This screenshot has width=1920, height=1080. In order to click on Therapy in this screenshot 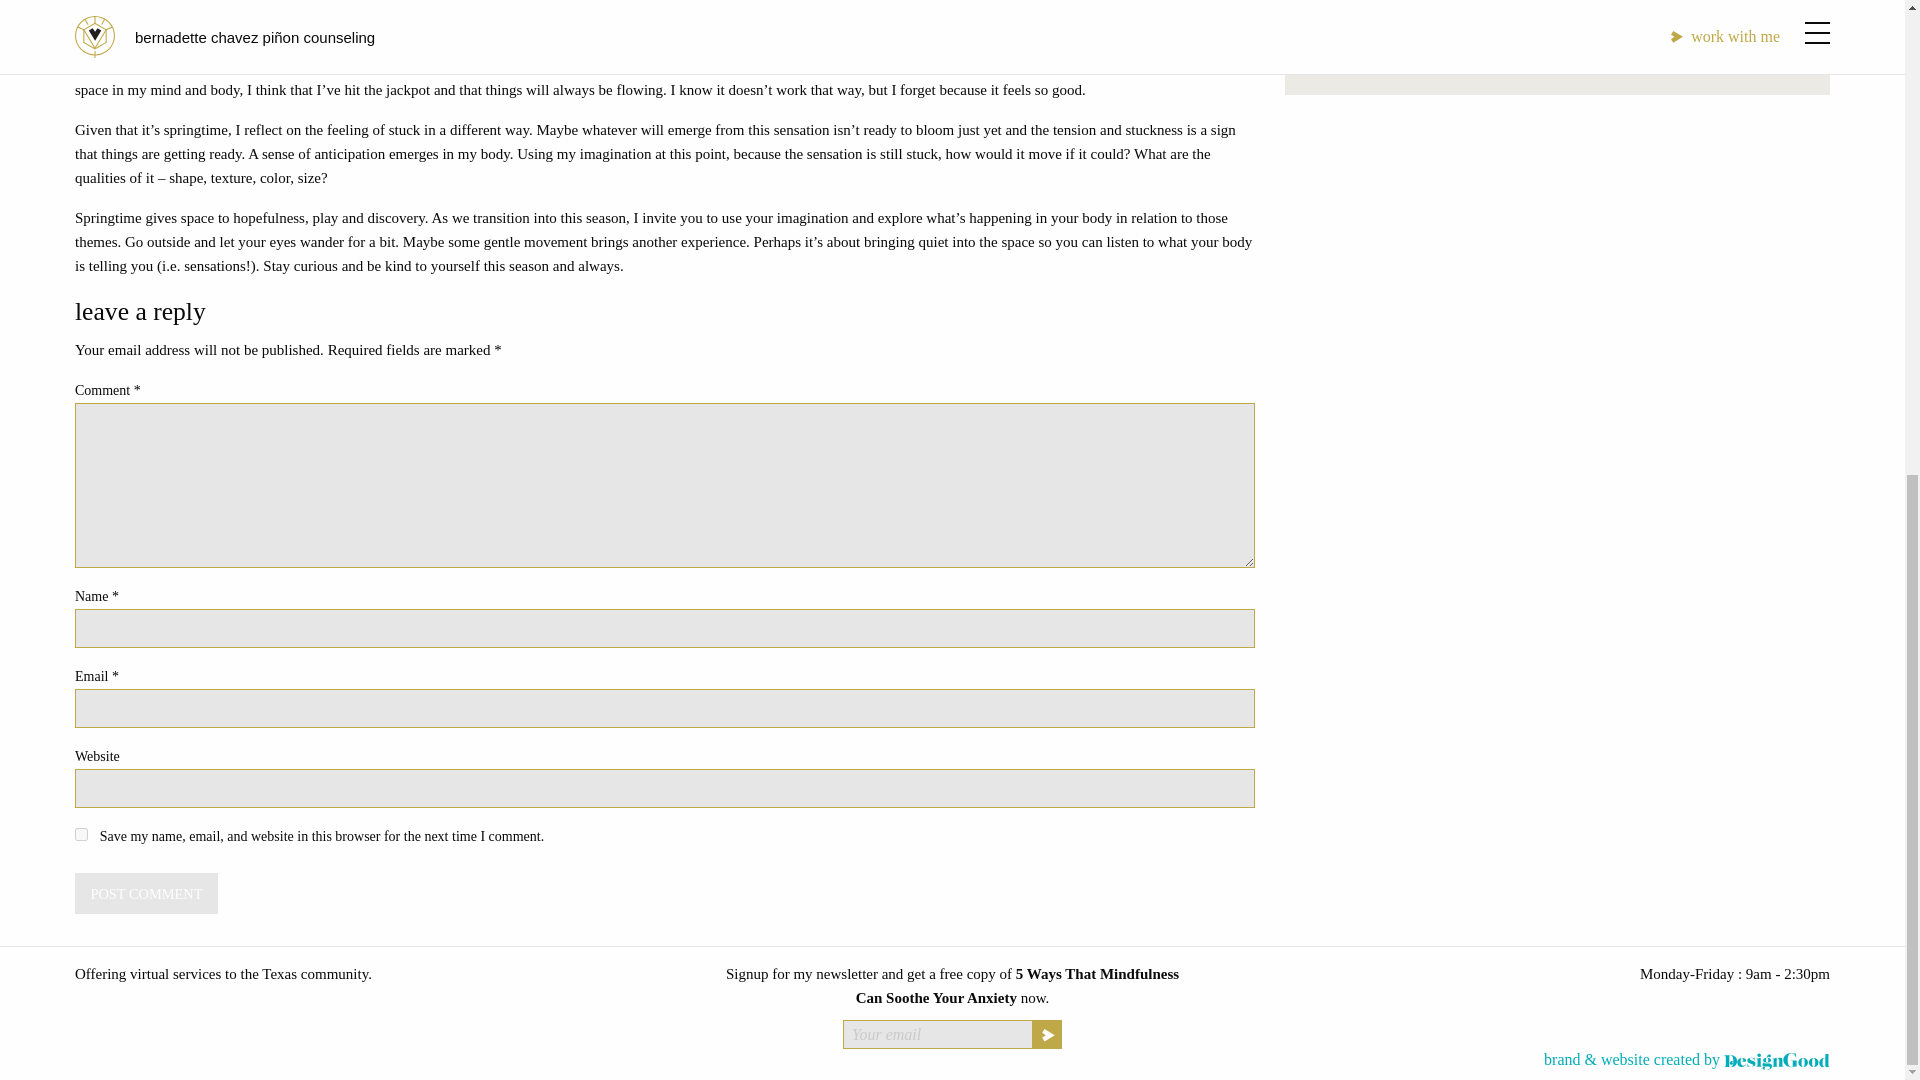, I will do `click(1382, 4)`.